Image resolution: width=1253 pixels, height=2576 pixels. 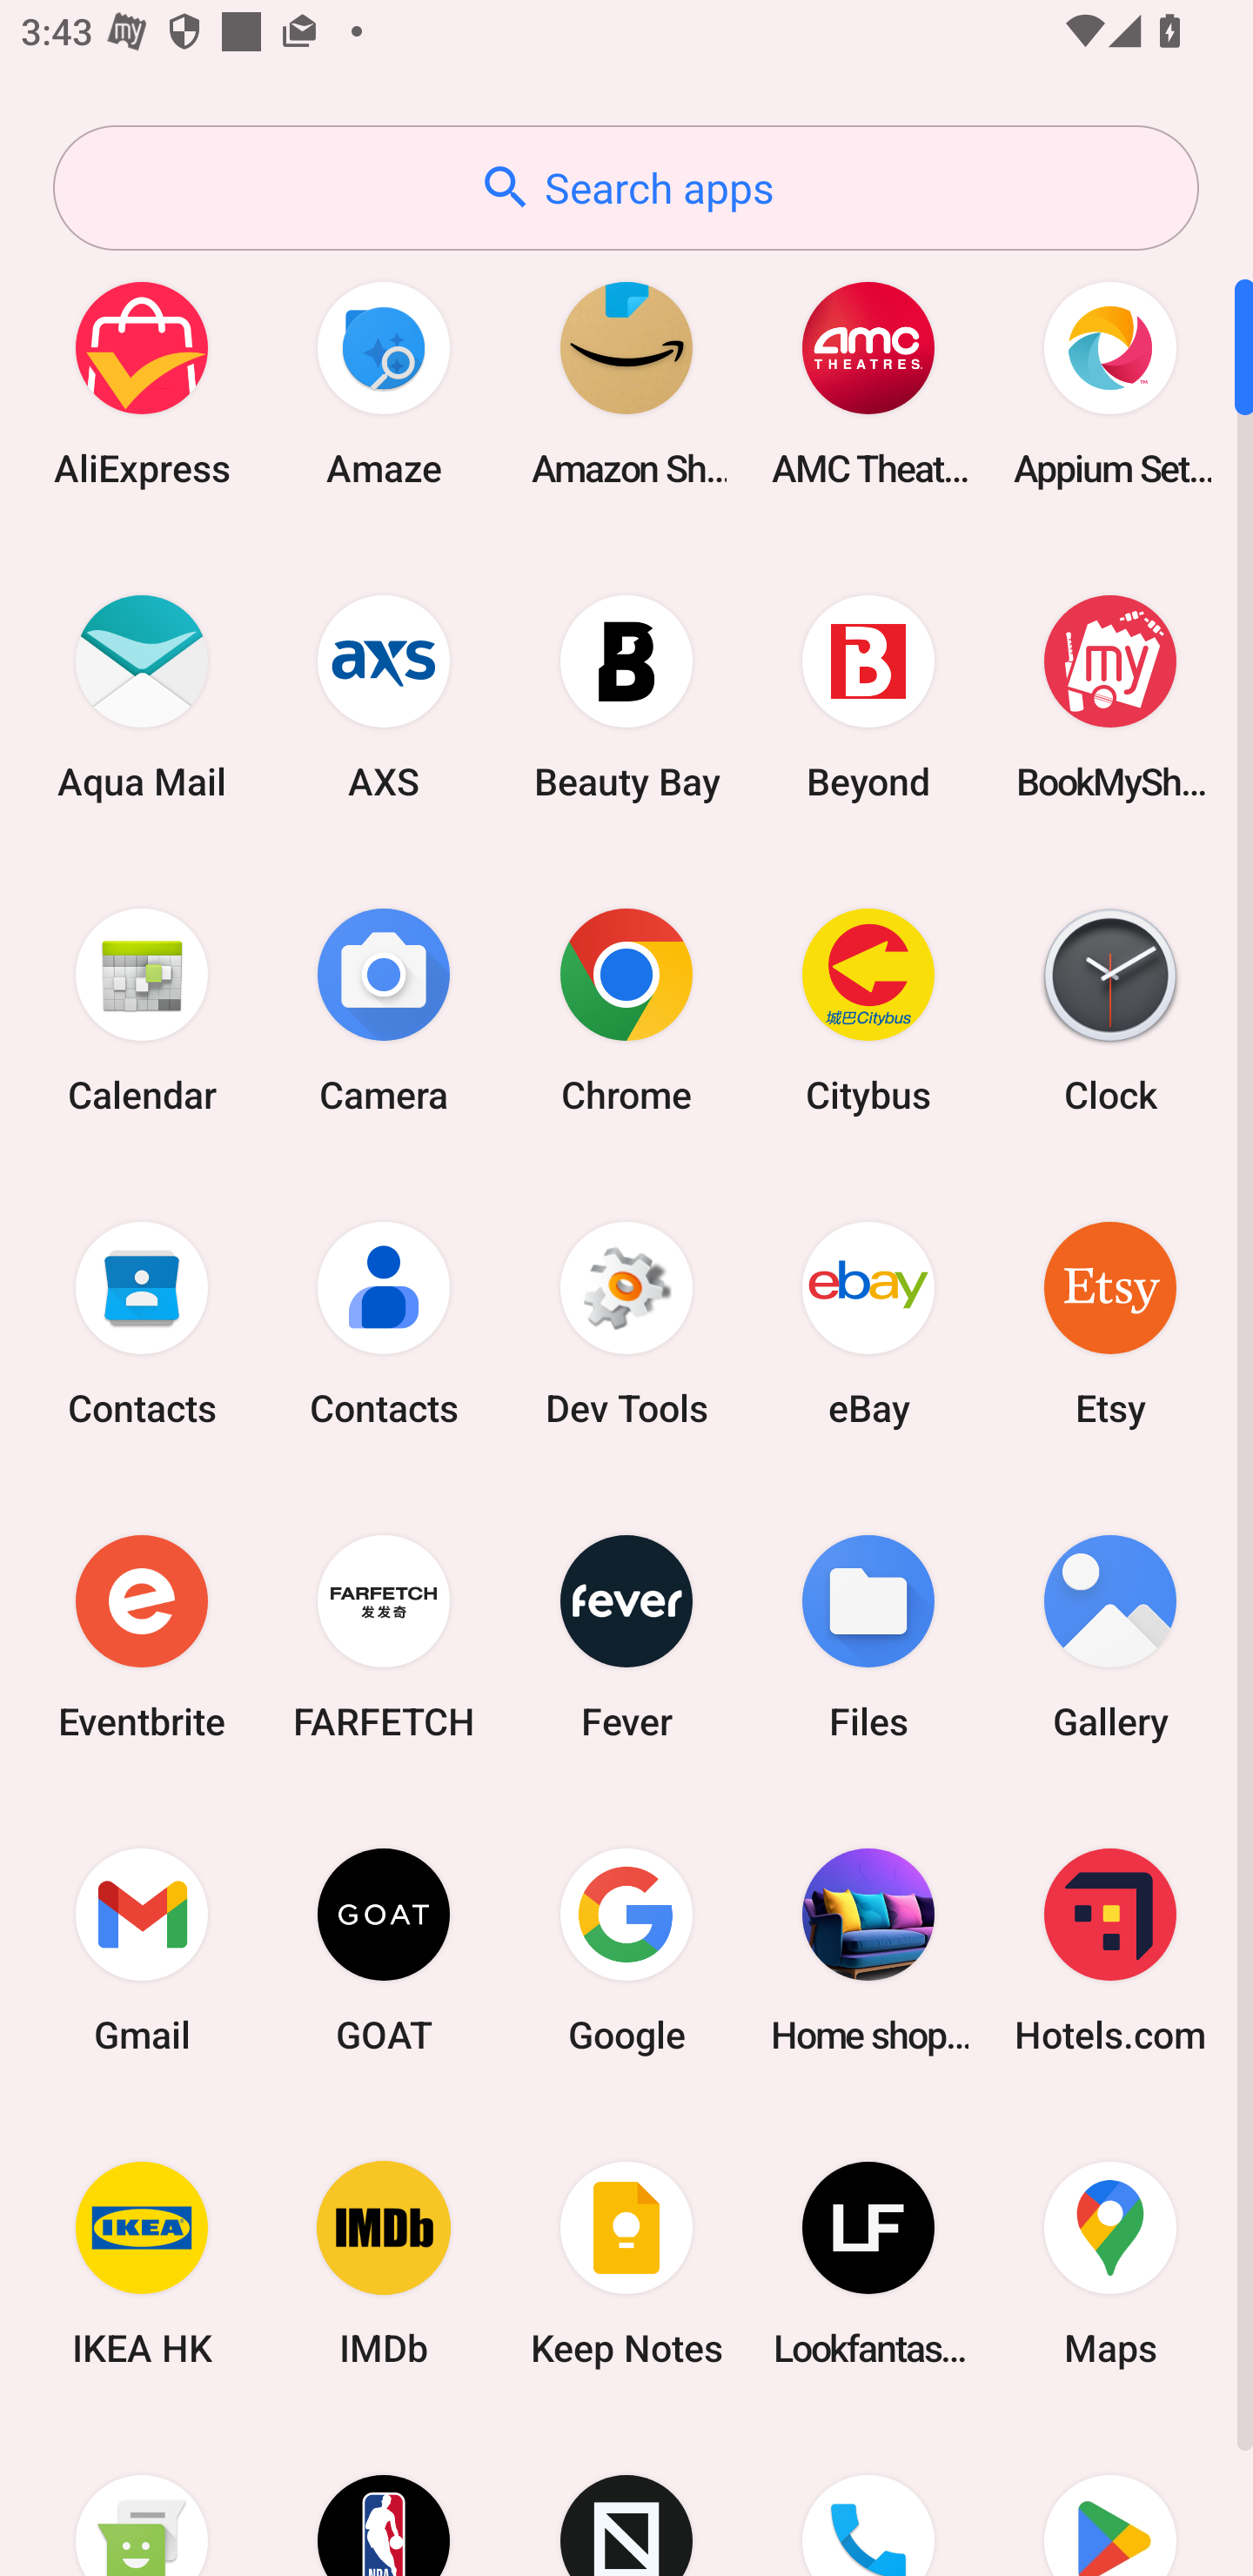 I want to click on AMC Theatres, so click(x=868, y=383).